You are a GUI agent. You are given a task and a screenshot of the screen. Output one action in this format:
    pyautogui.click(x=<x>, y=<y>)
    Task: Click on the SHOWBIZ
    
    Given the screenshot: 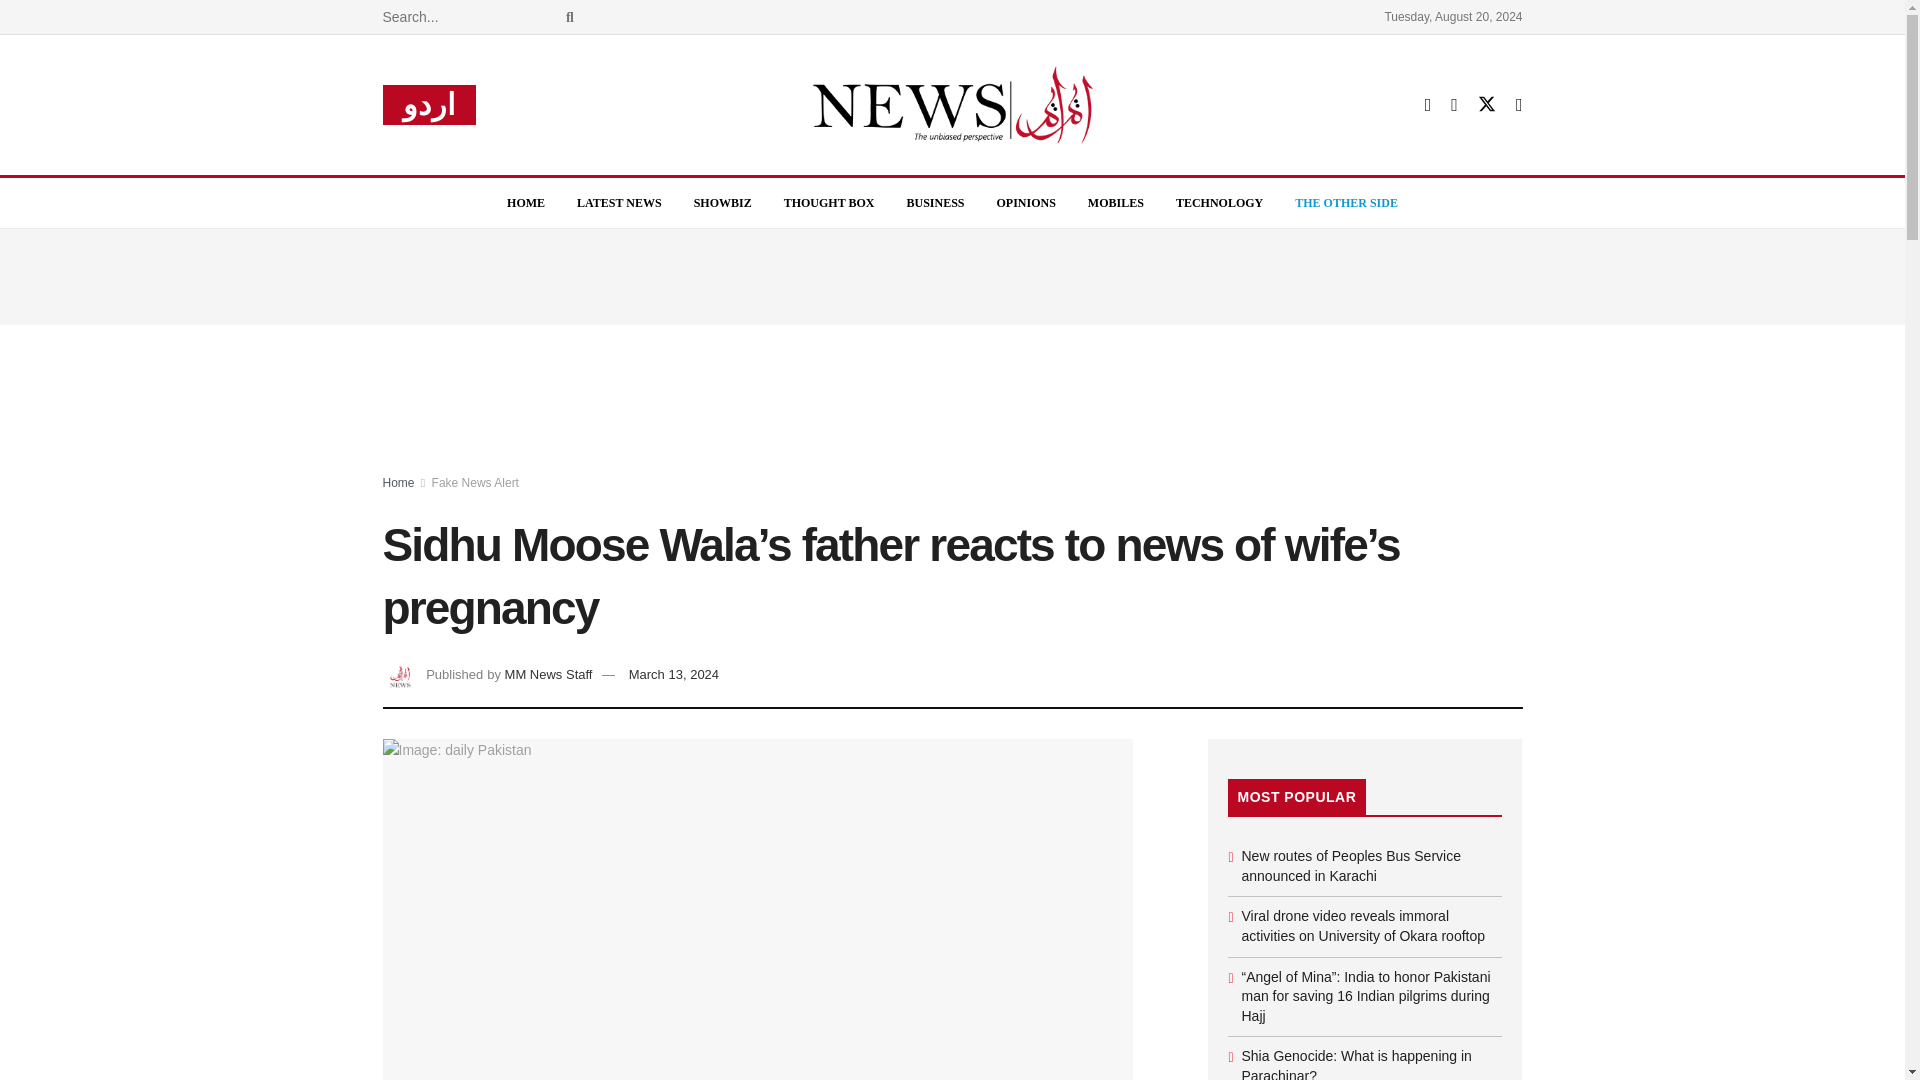 What is the action you would take?
    pyautogui.click(x=722, y=202)
    